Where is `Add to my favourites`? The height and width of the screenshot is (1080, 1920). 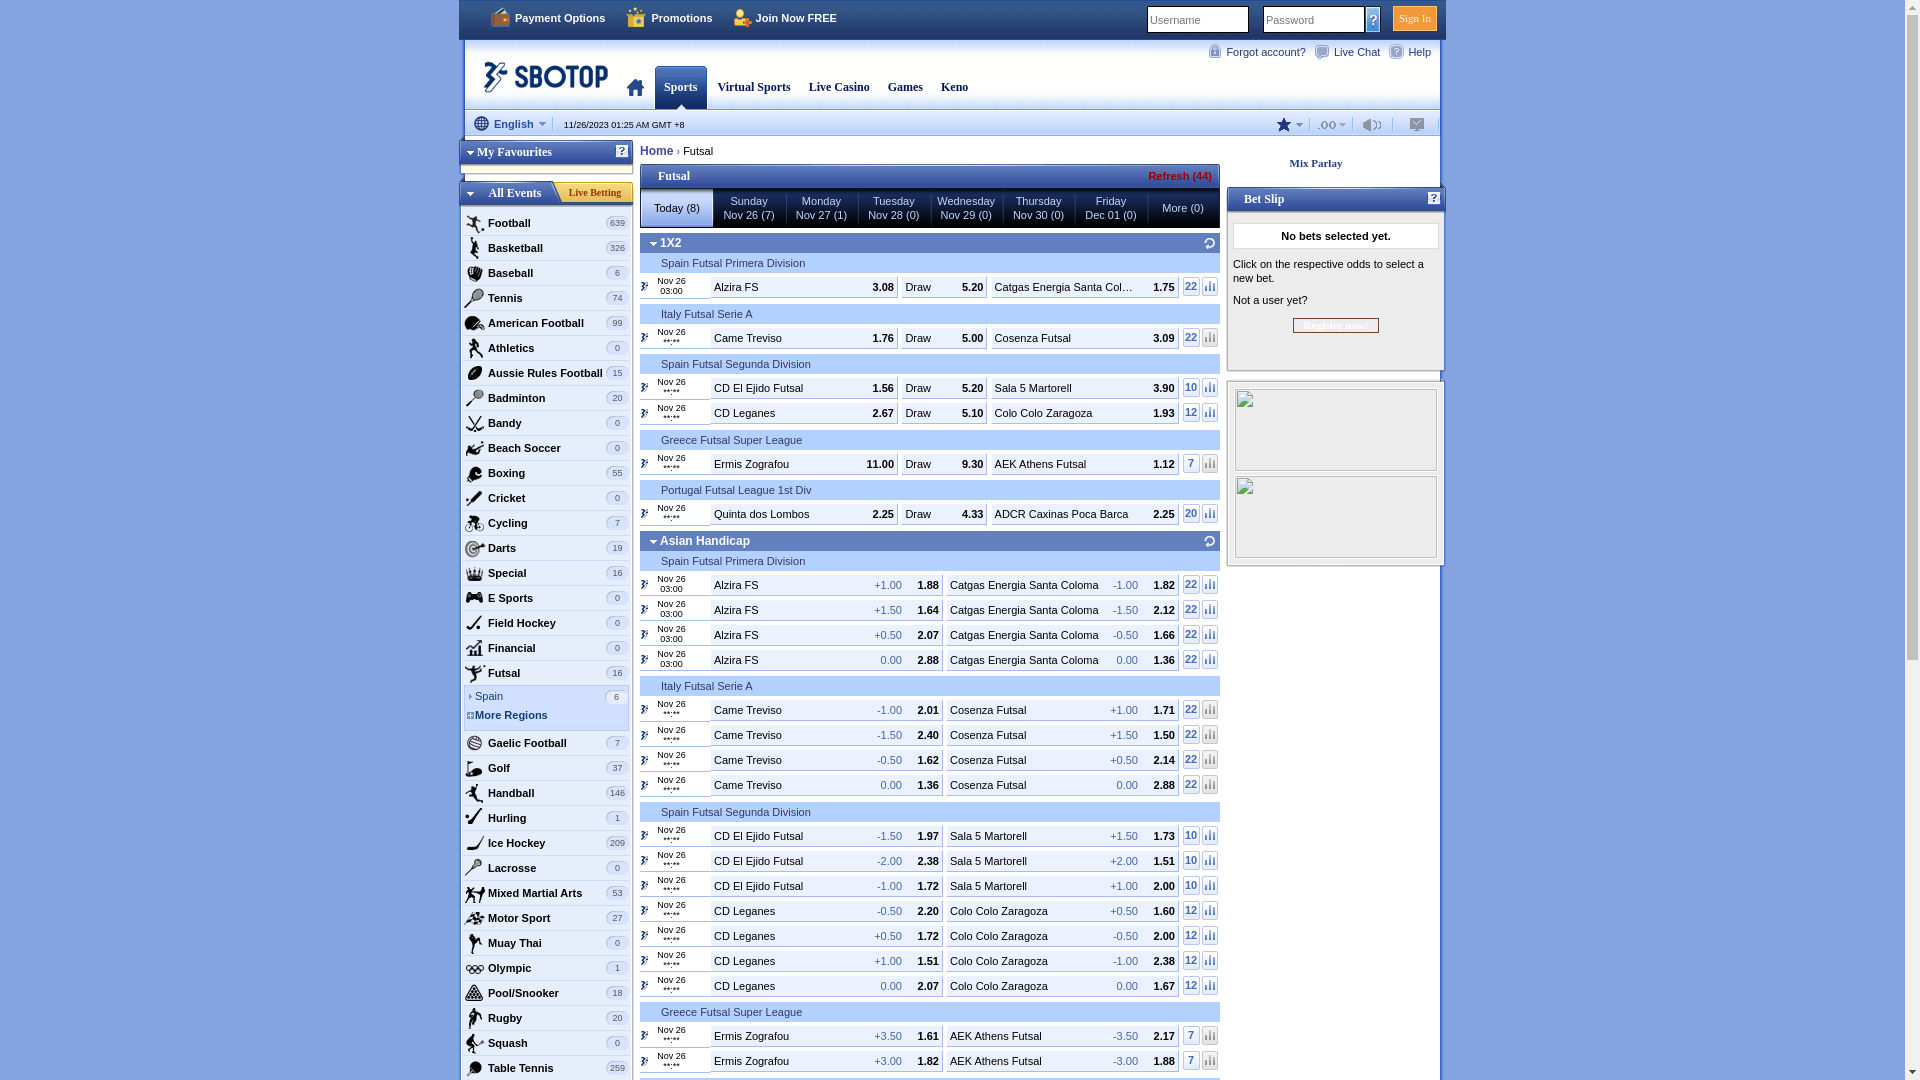
Add to my favourites is located at coordinates (704, 755).